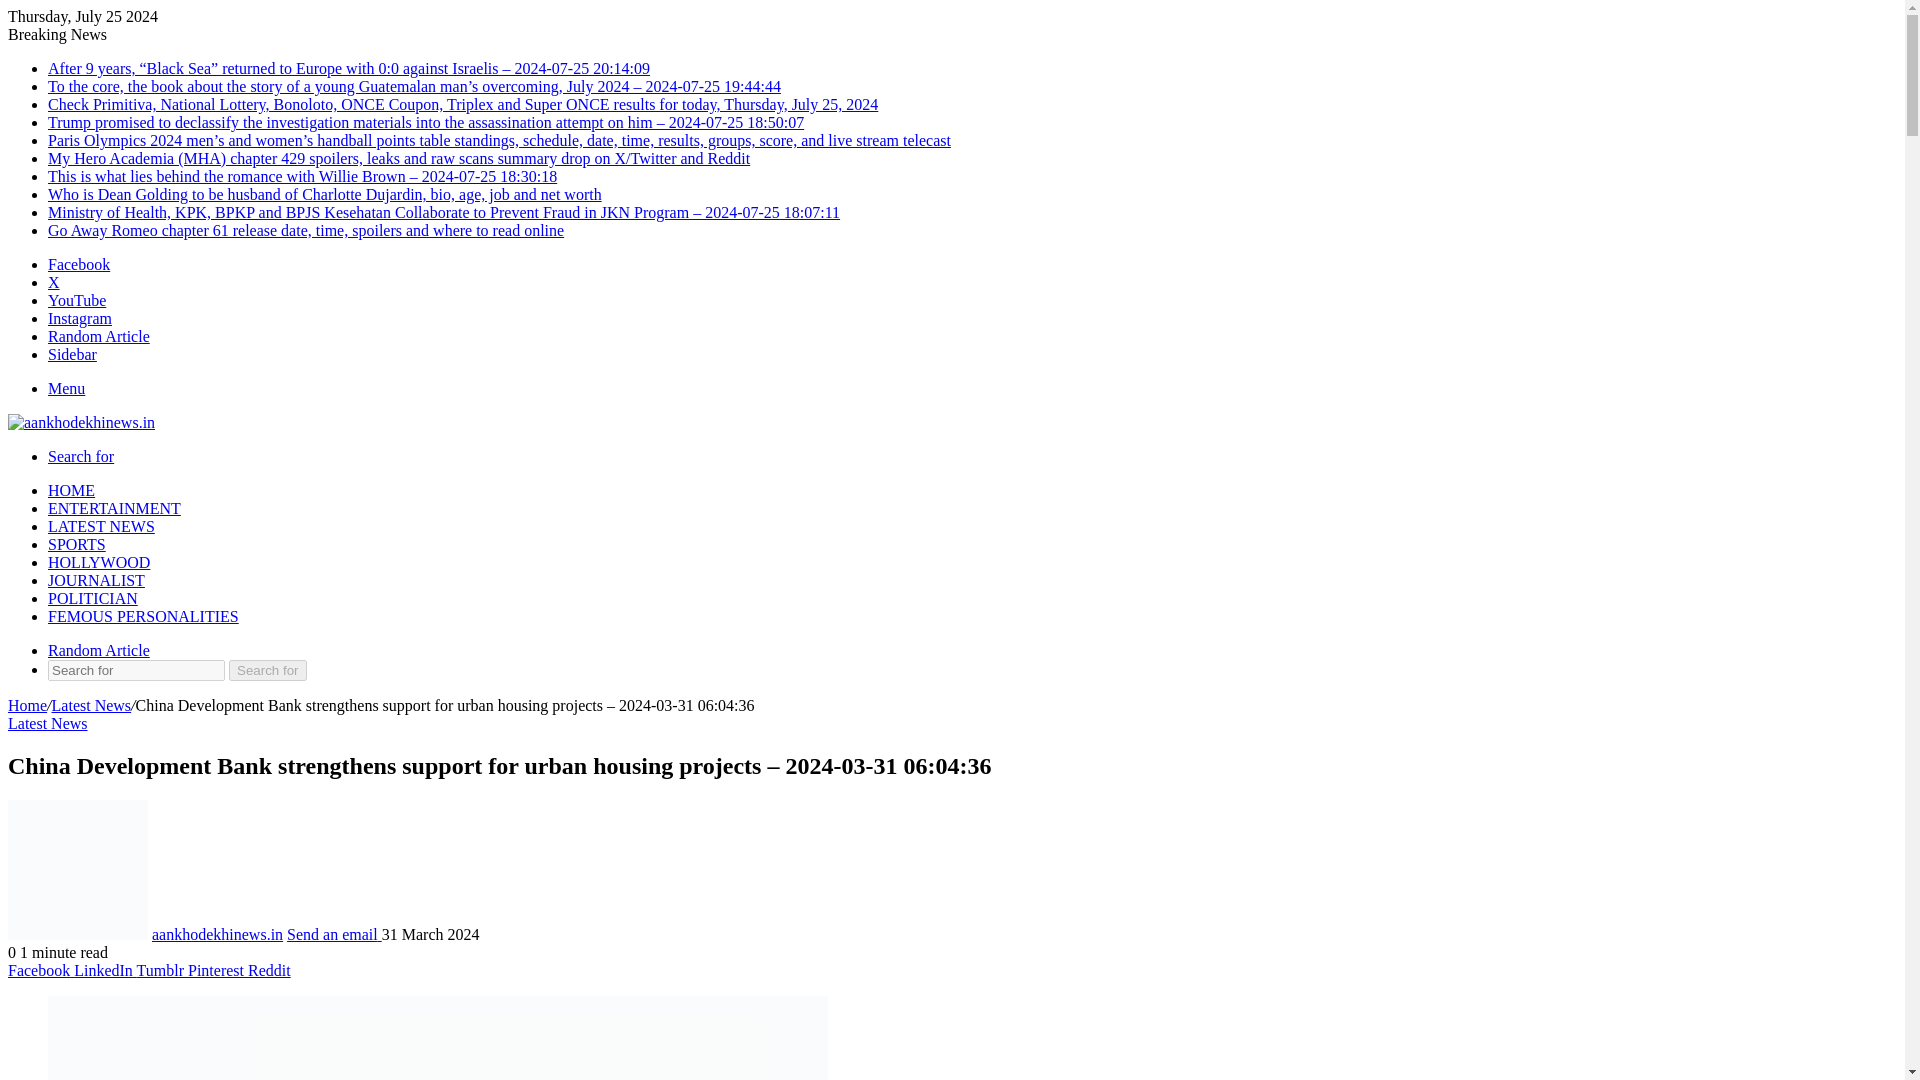  Describe the element at coordinates (136, 670) in the screenshot. I see `Search for` at that location.